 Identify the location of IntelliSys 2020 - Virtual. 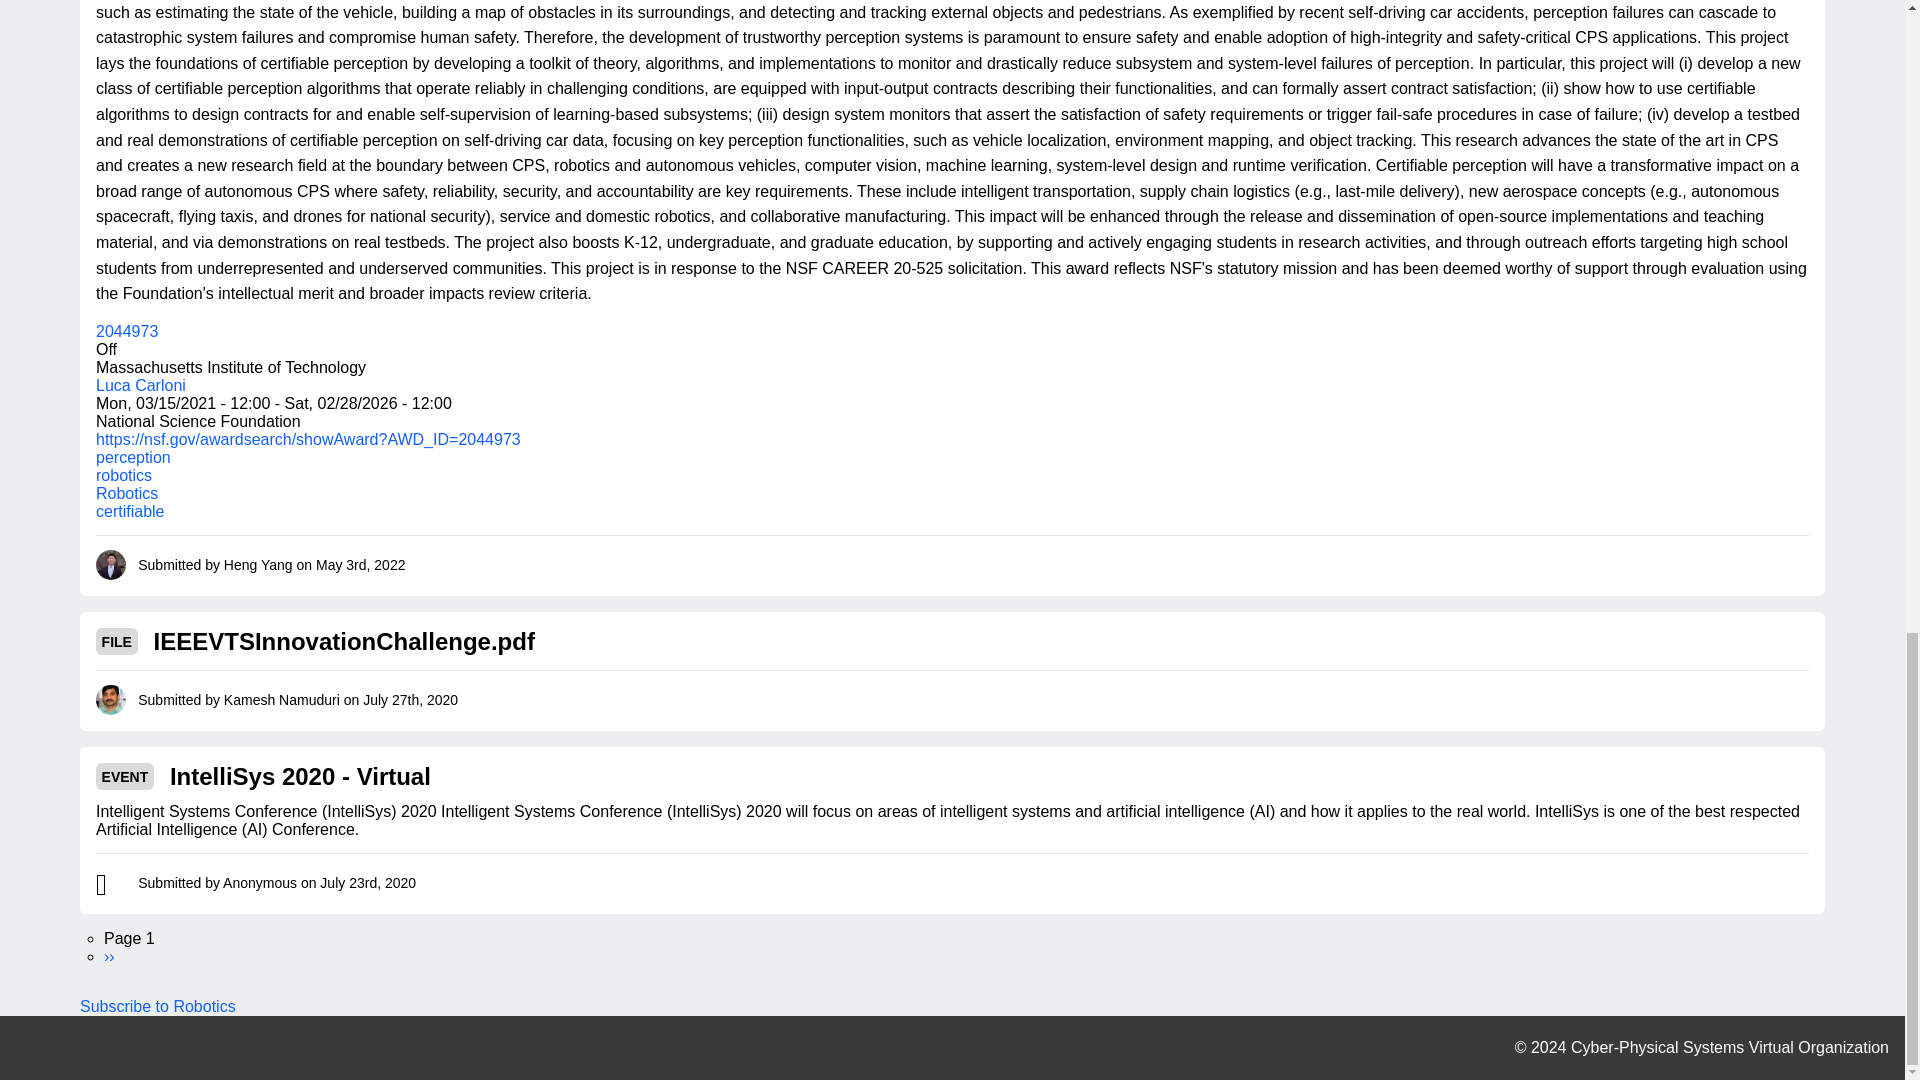
(300, 776).